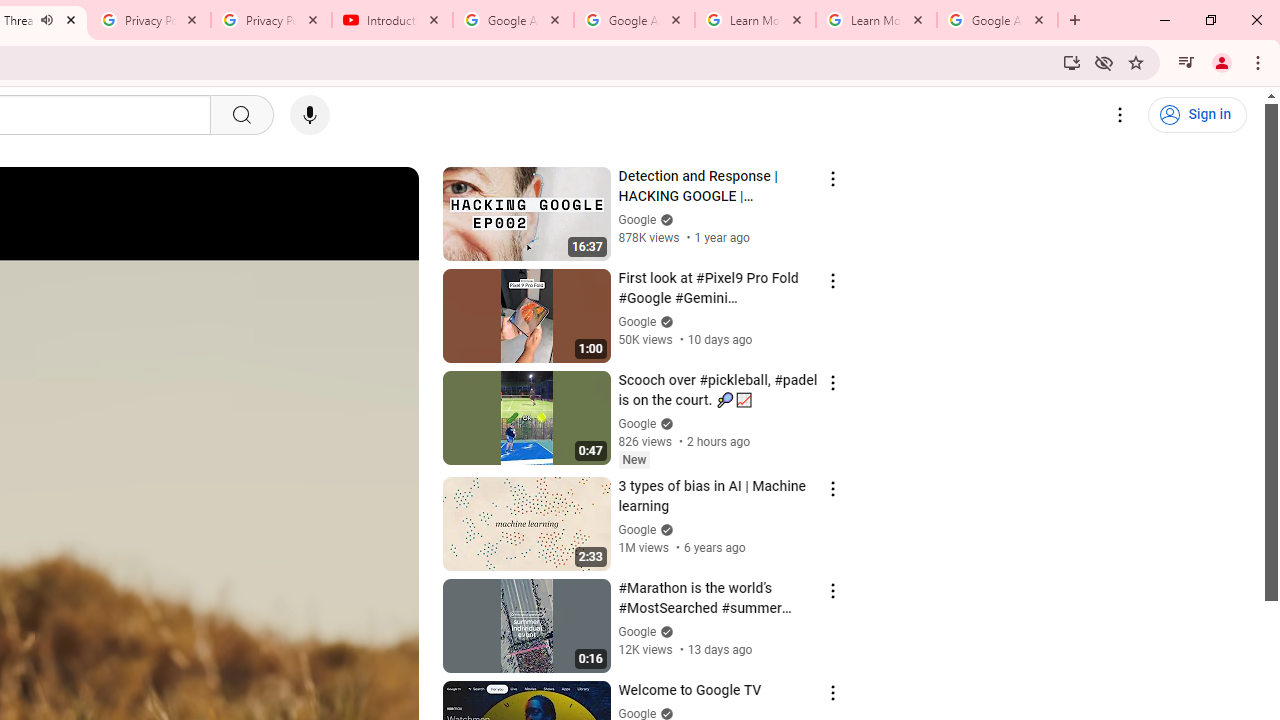  What do you see at coordinates (310, 115) in the screenshot?
I see `Search with your voice` at bounding box center [310, 115].